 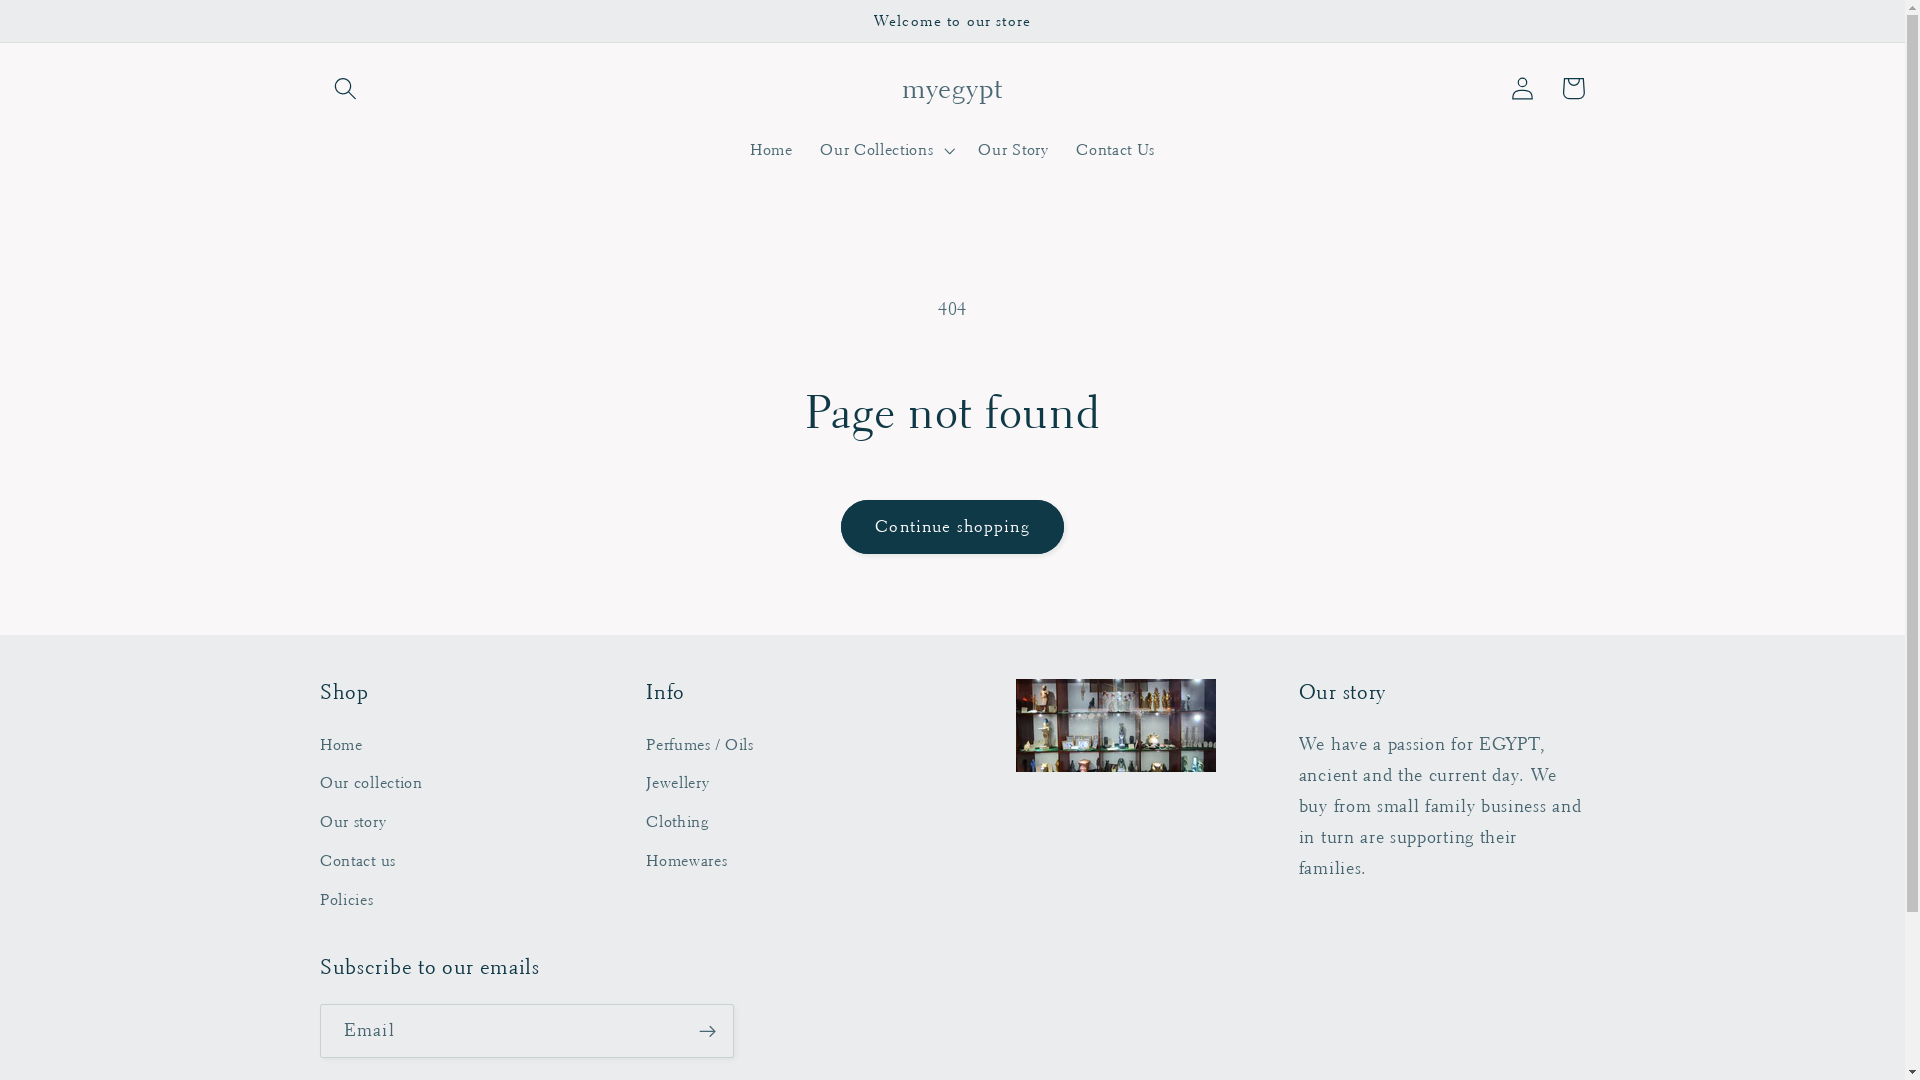 I want to click on Cart, so click(x=1574, y=88).